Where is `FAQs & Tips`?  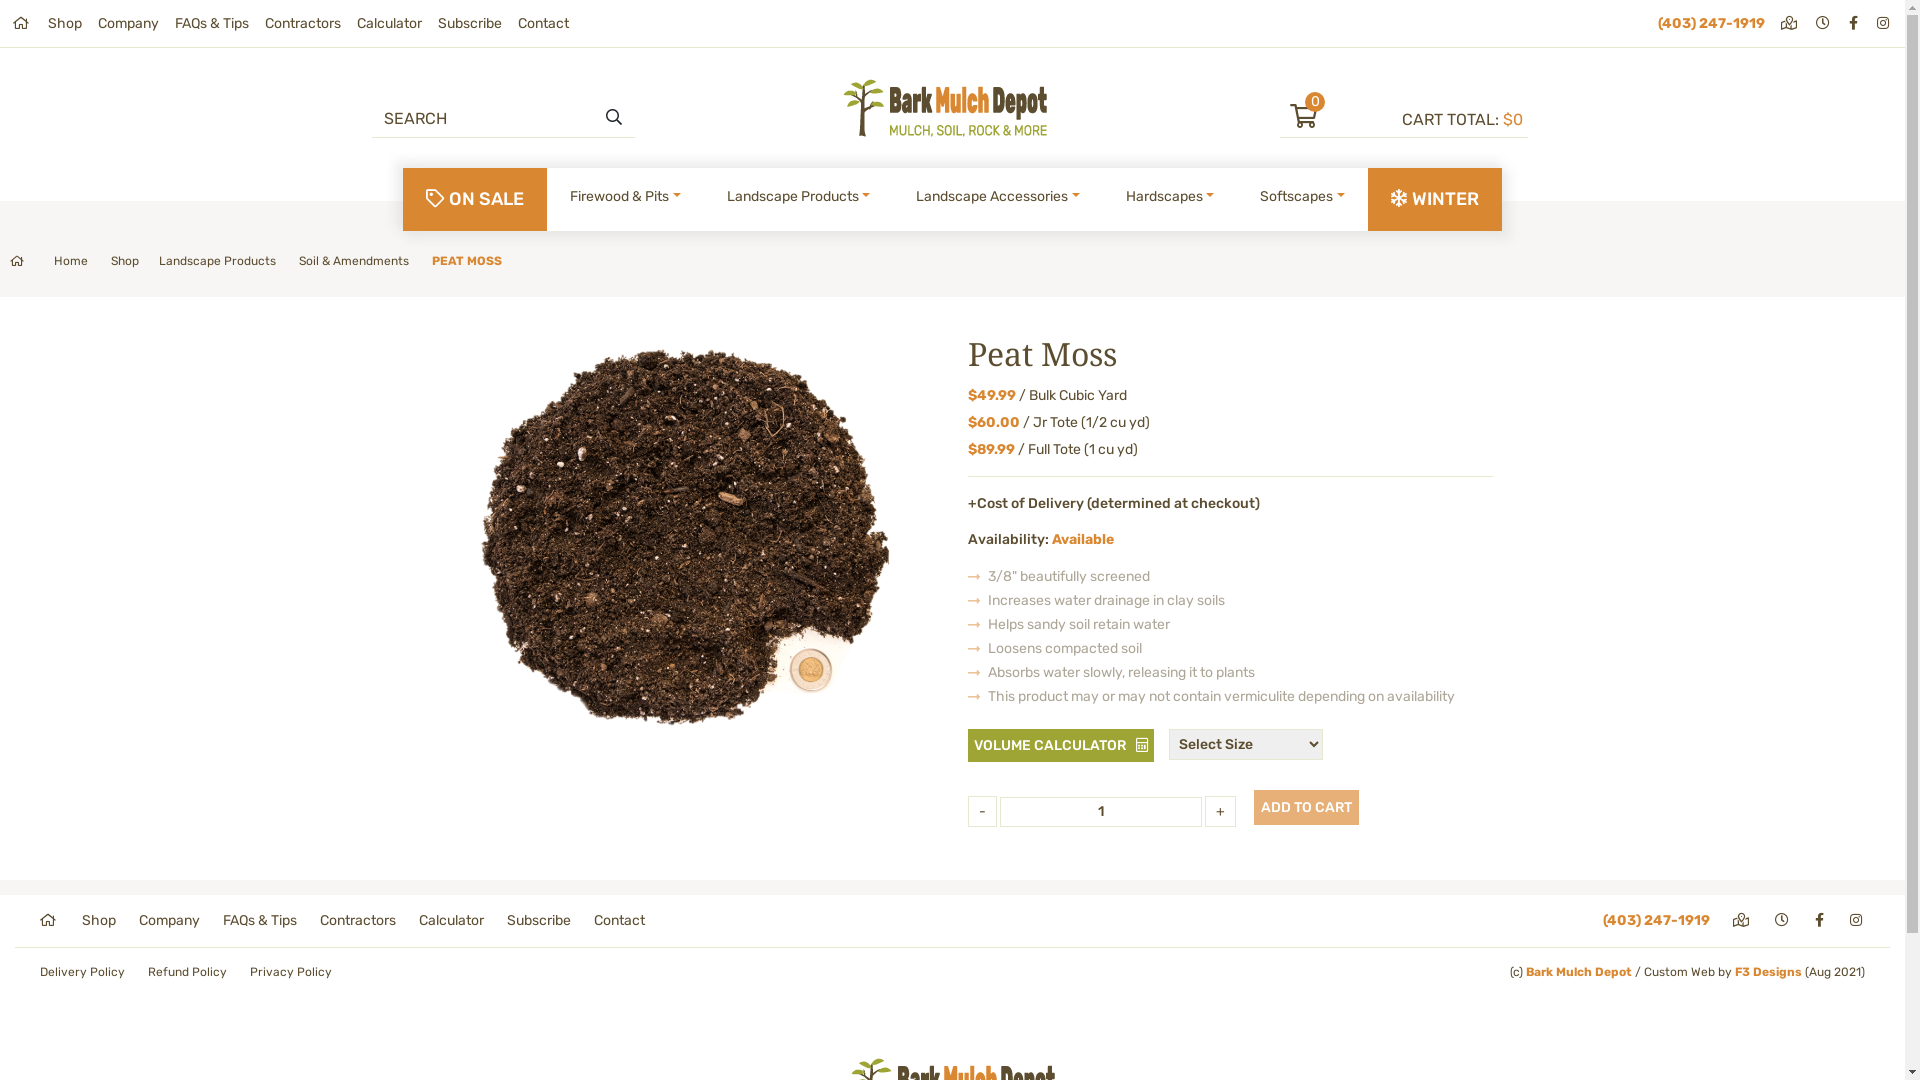
FAQs & Tips is located at coordinates (212, 24).